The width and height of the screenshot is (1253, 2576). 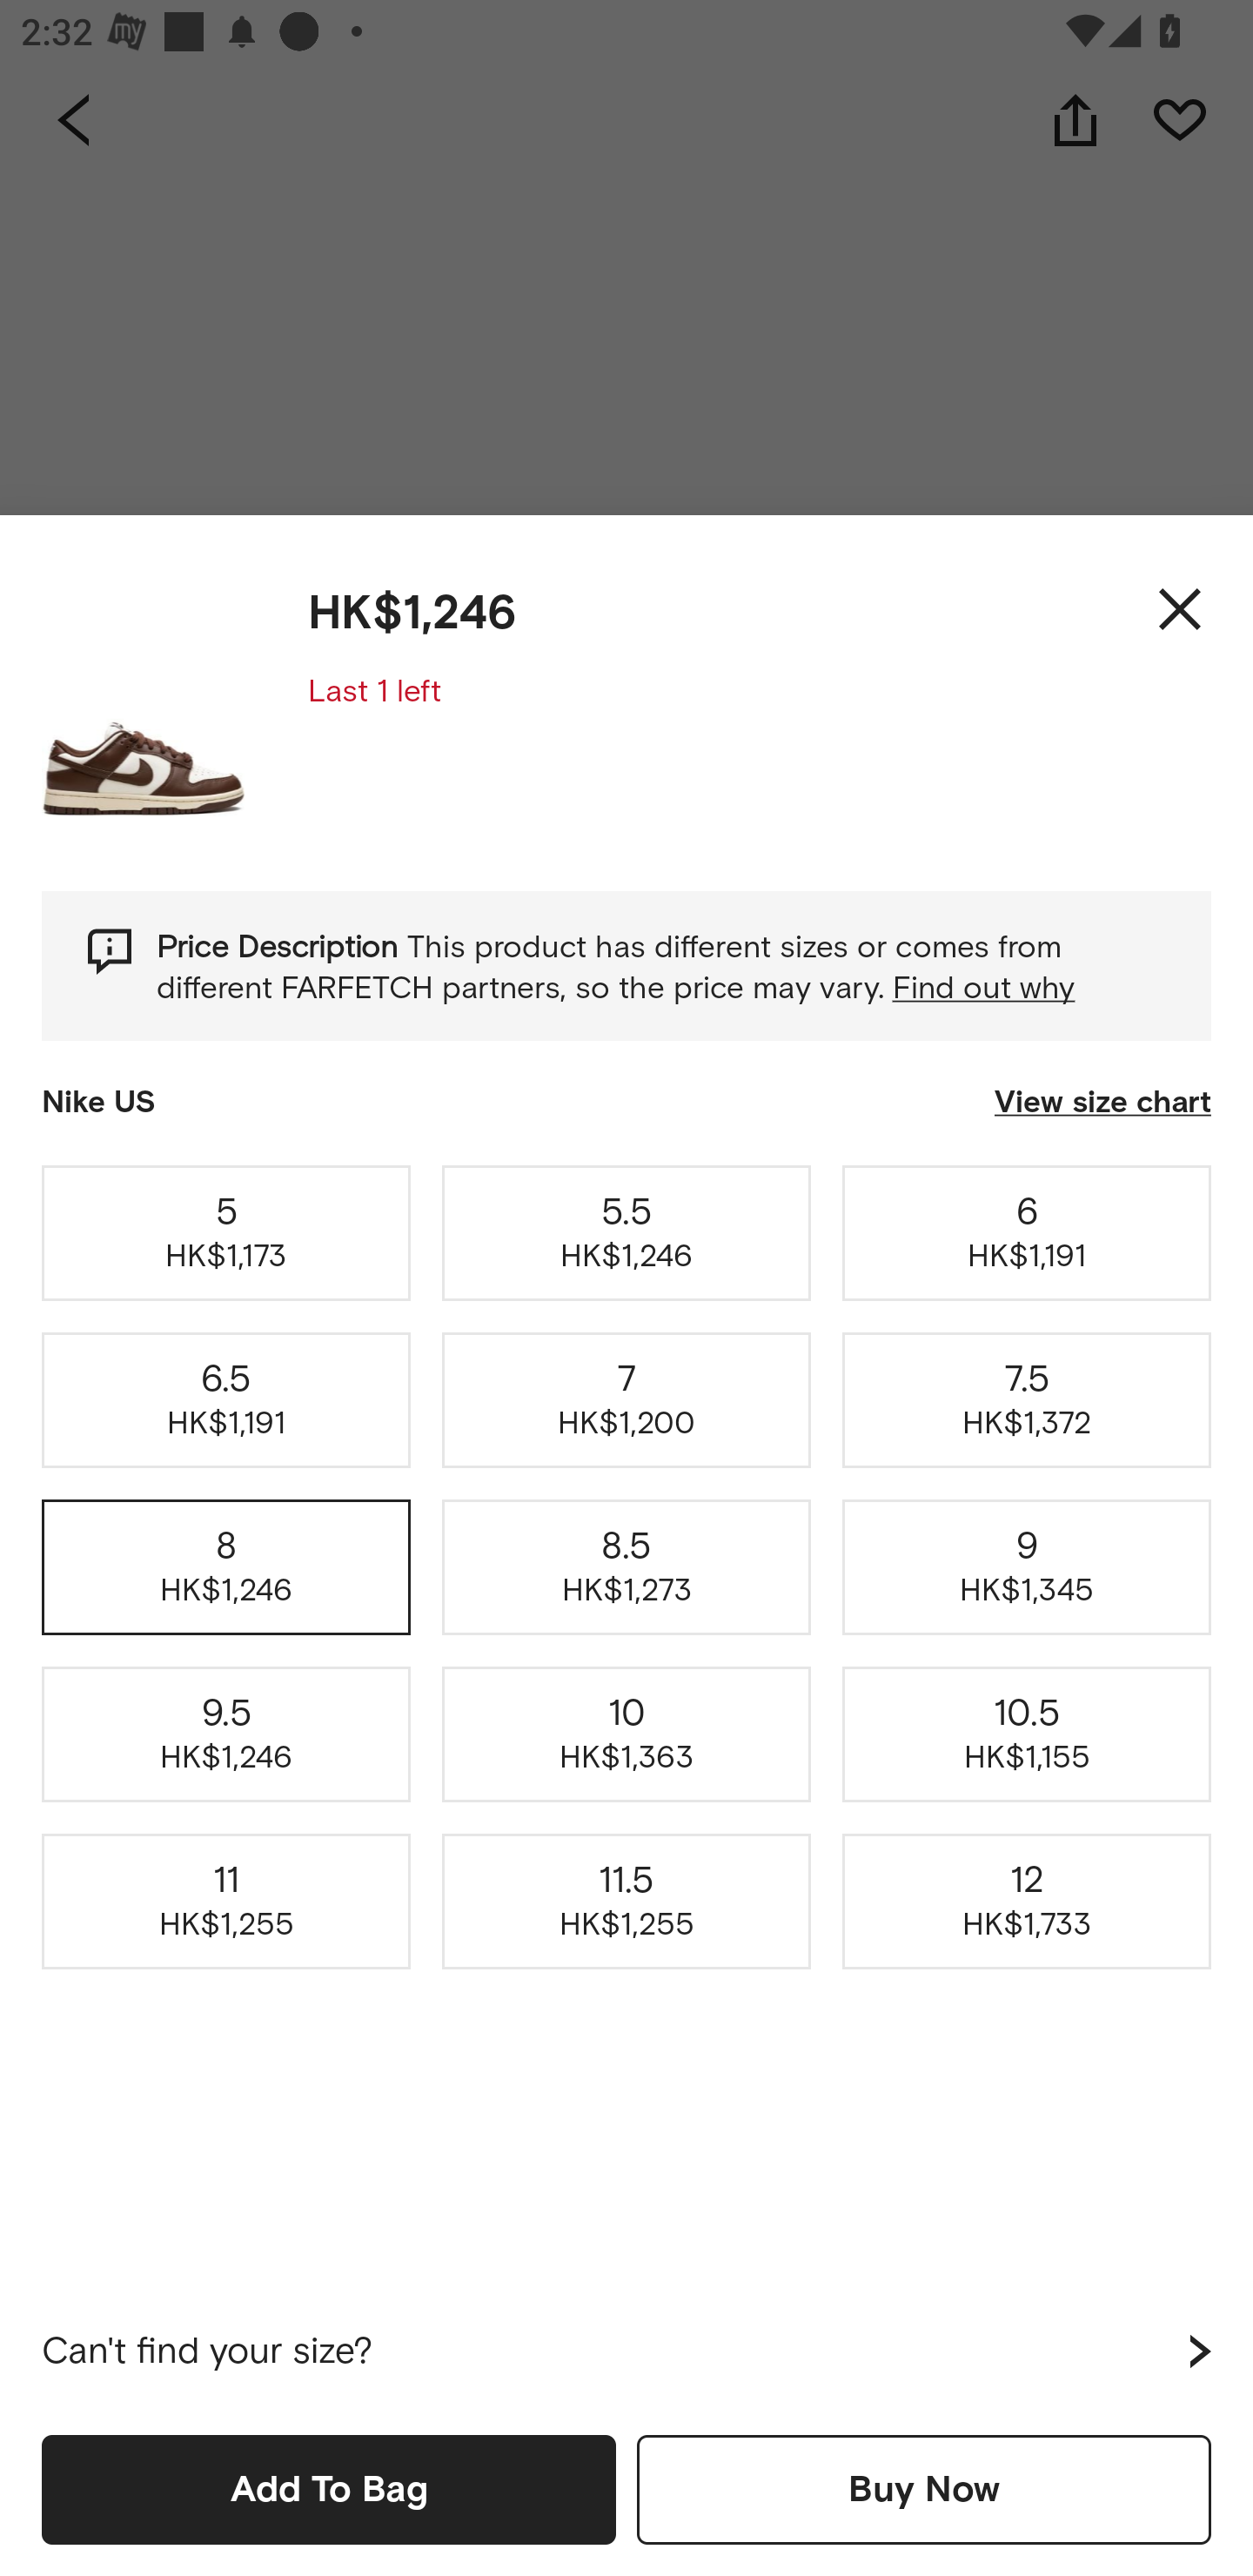 What do you see at coordinates (1027, 1735) in the screenshot?
I see `10.5 HK$1,155` at bounding box center [1027, 1735].